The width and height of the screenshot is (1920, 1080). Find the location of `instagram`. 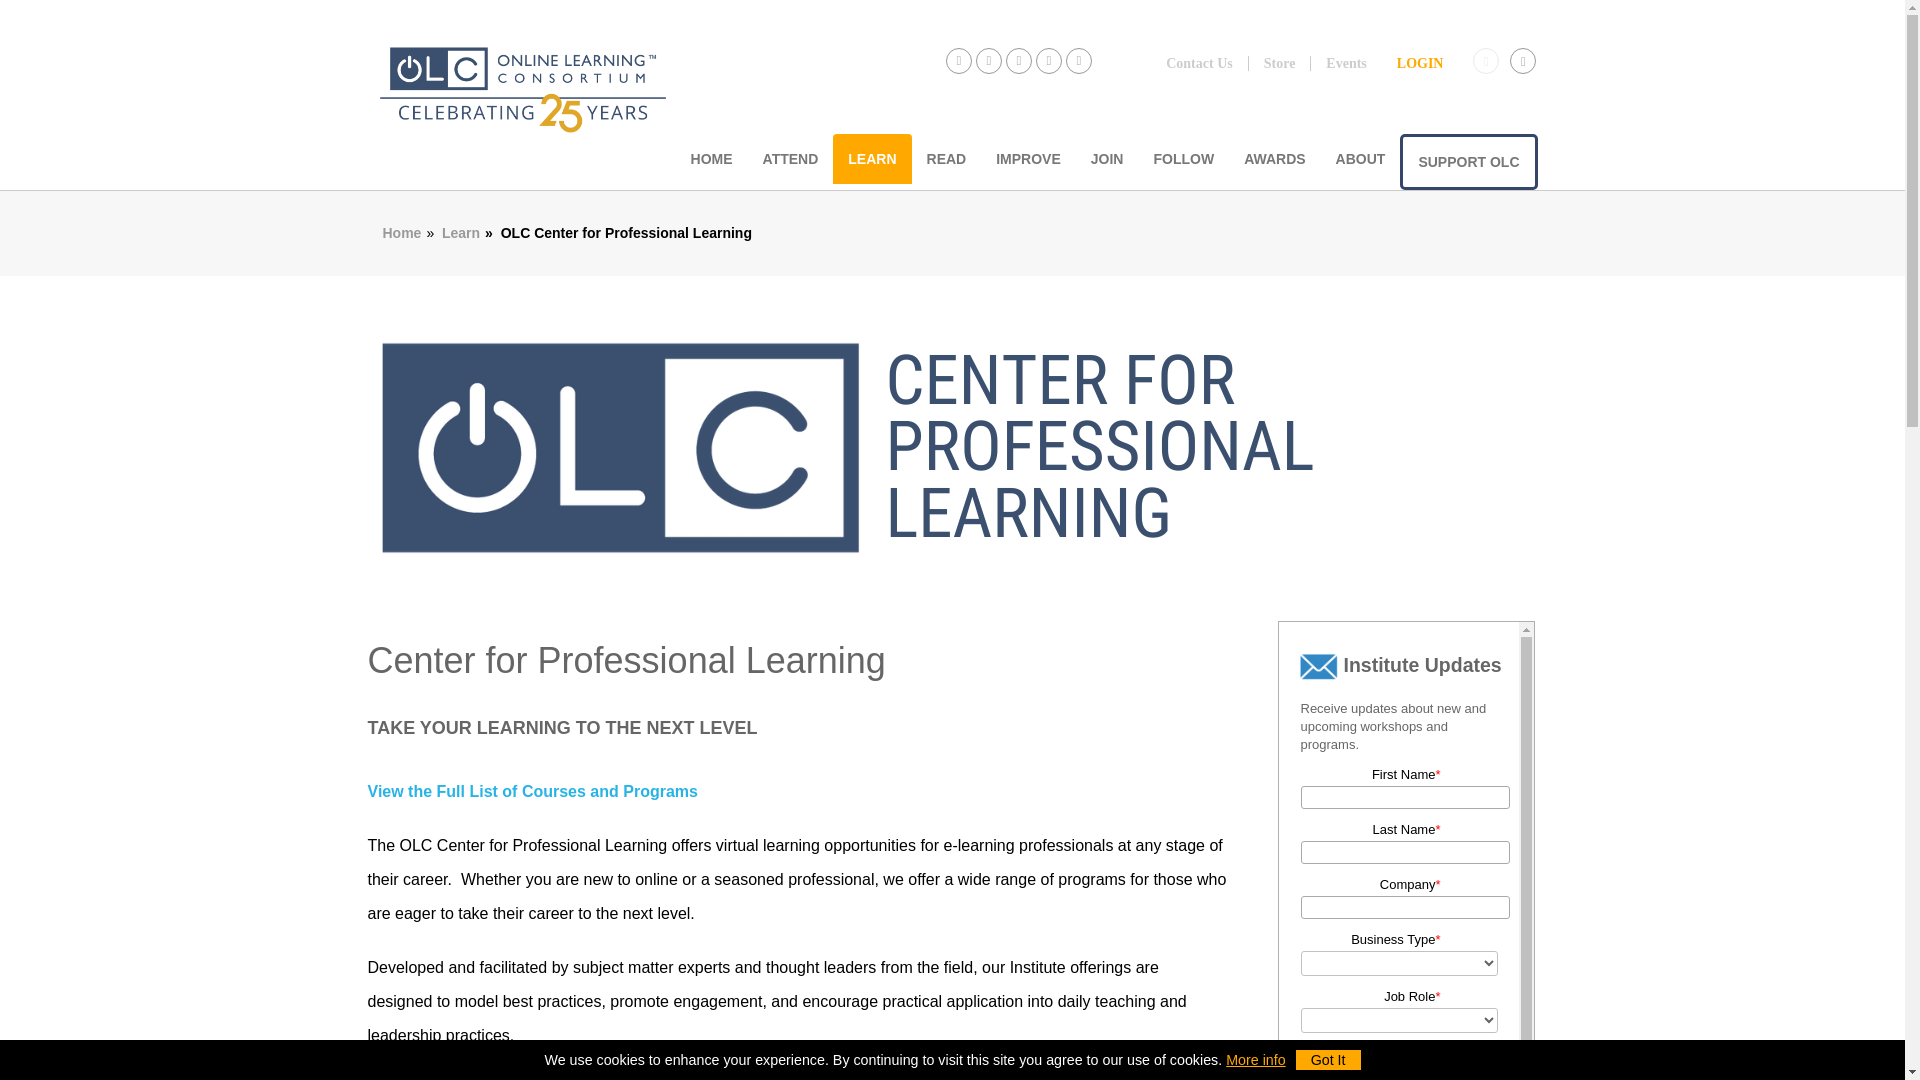

instagram is located at coordinates (1019, 60).